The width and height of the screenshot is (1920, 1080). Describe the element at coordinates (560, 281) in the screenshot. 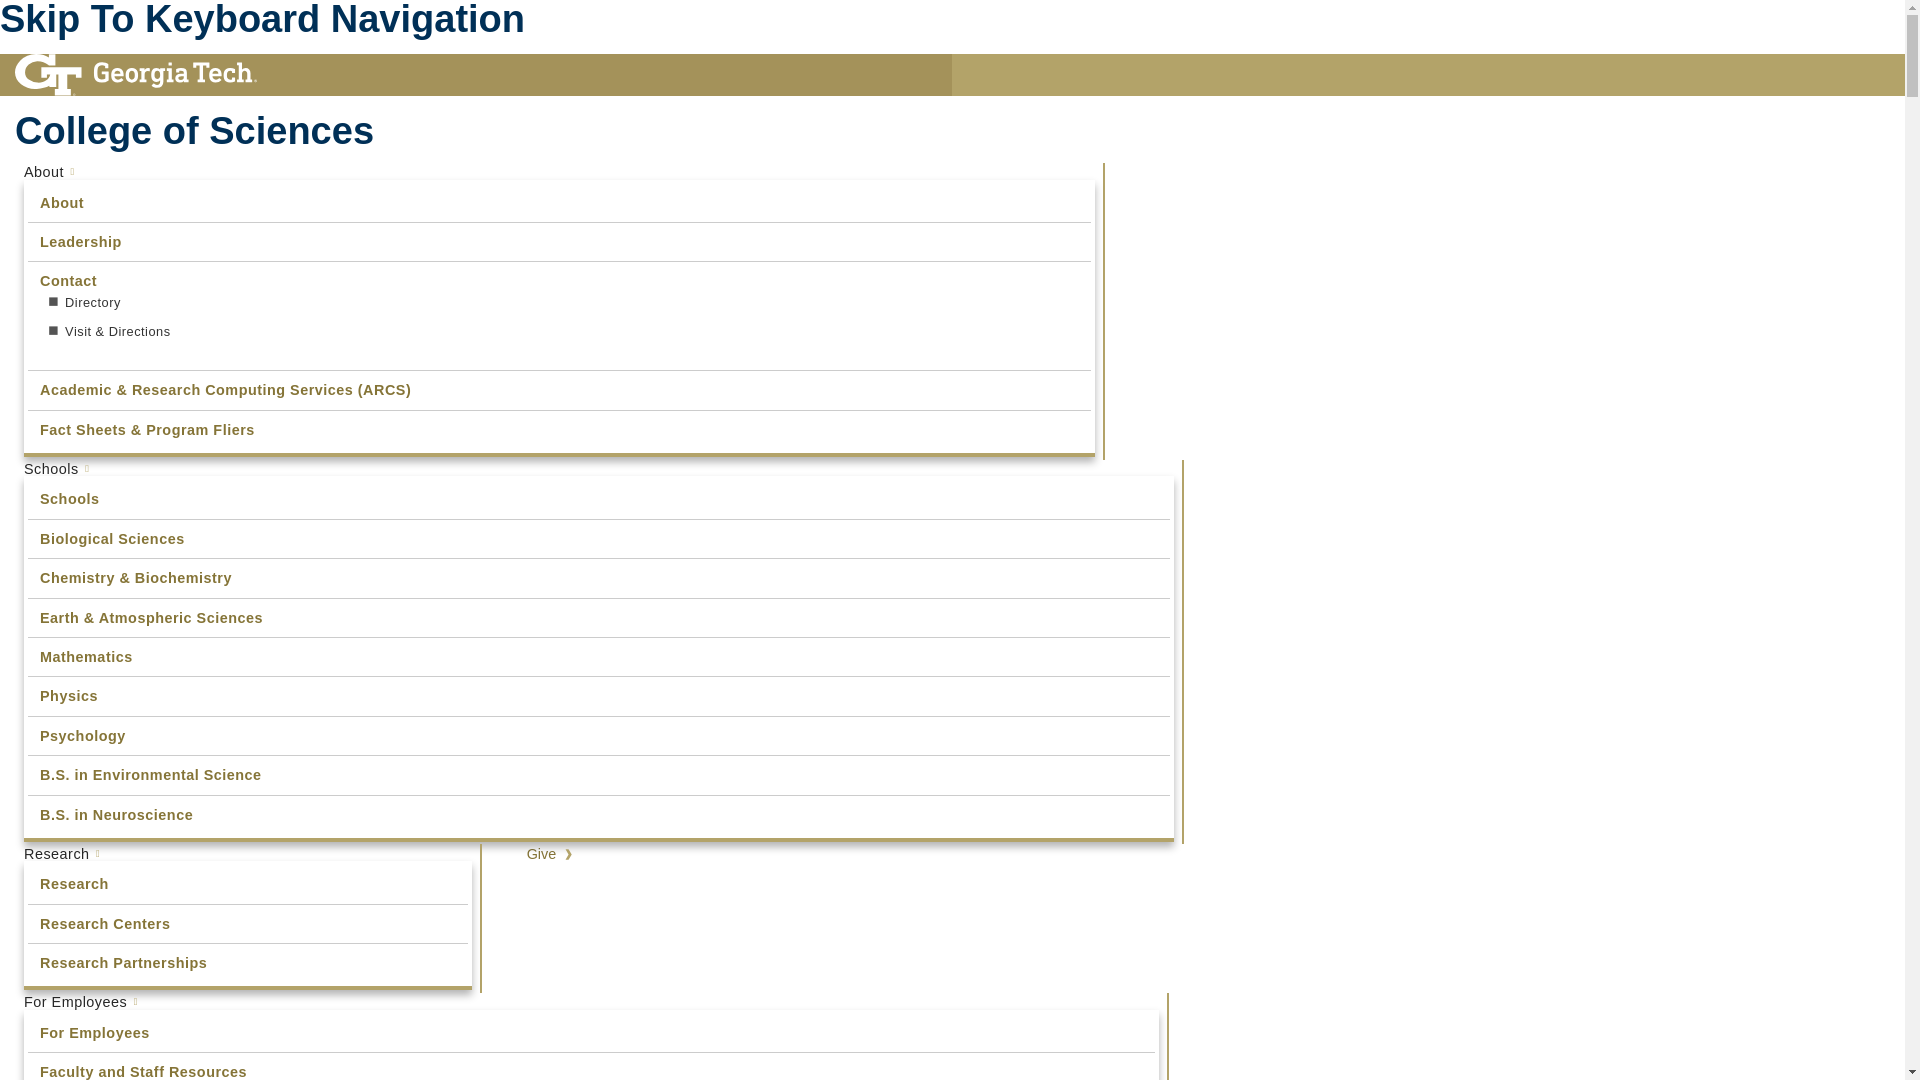

I see `Contact` at that location.